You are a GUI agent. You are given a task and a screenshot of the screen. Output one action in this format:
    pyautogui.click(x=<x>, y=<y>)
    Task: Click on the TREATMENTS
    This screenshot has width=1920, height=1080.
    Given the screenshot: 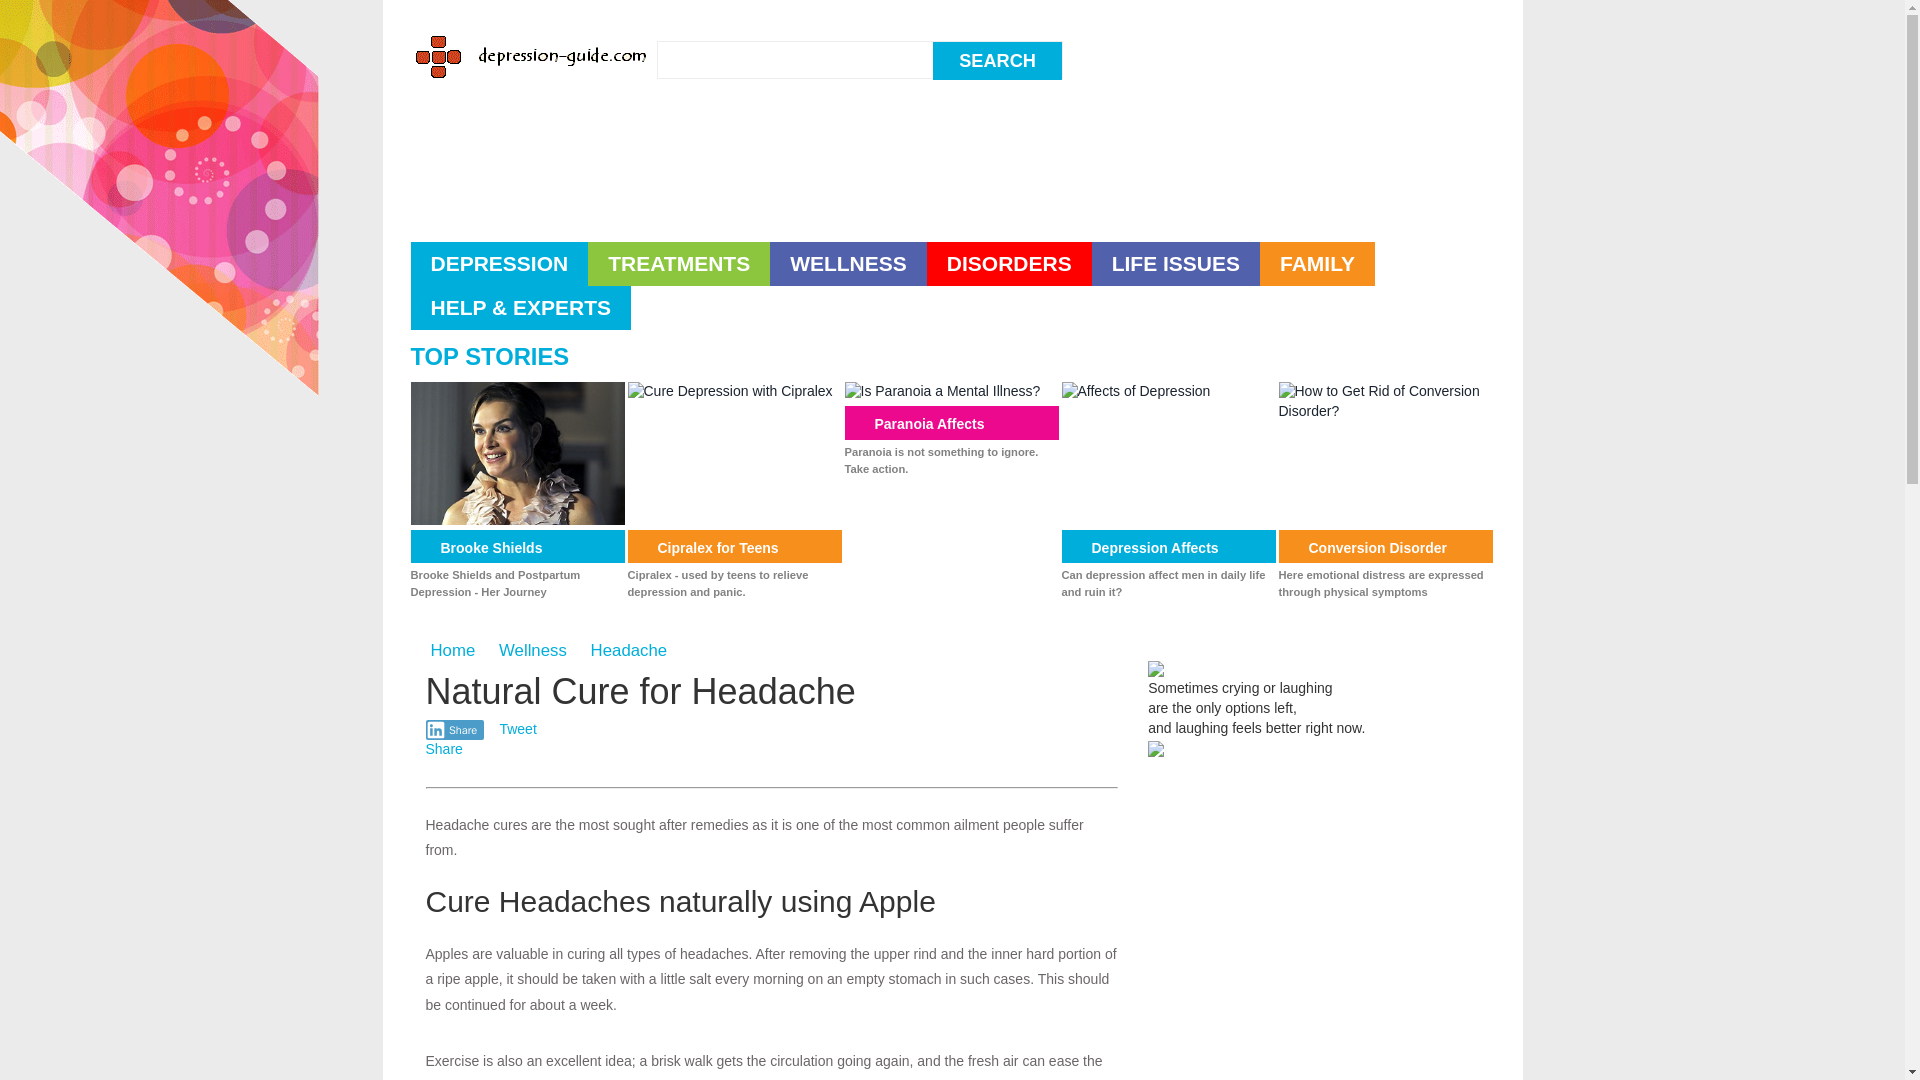 What is the action you would take?
    pyautogui.click(x=678, y=264)
    